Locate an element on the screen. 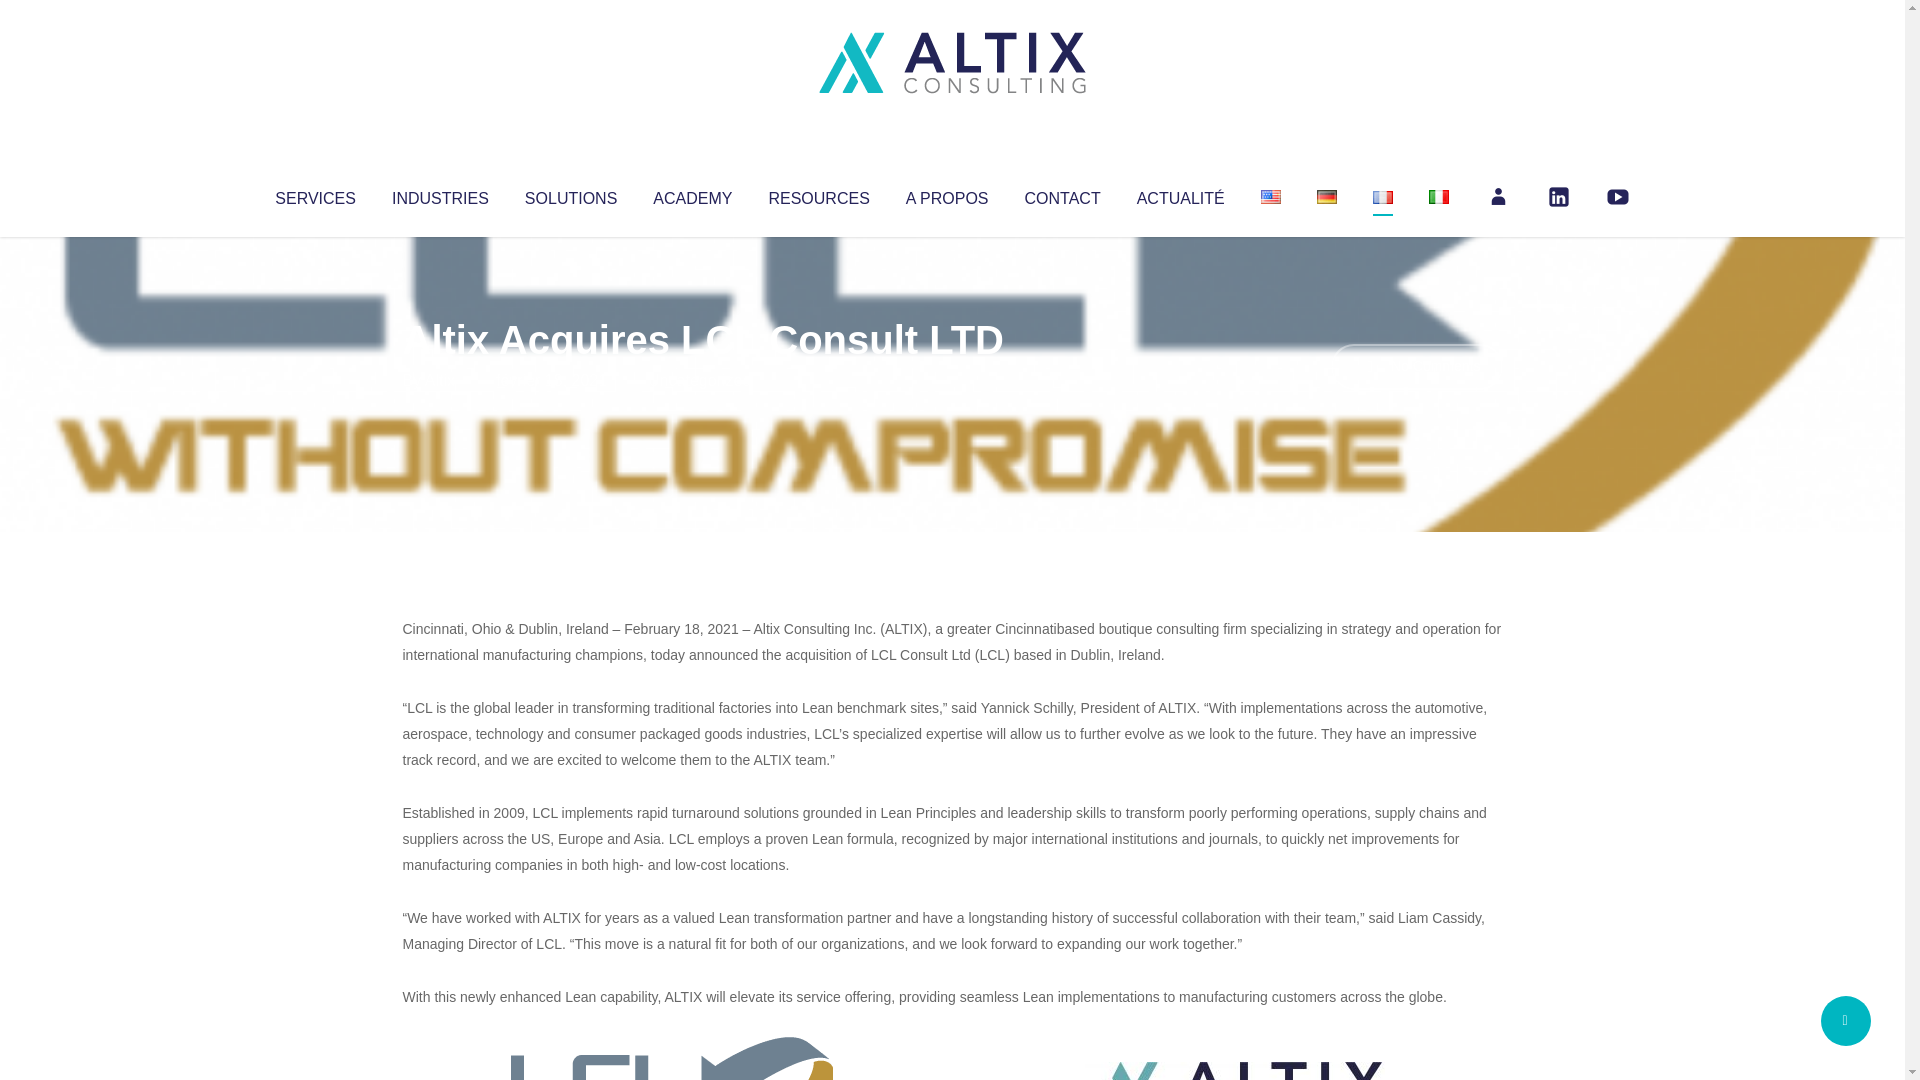 The image size is (1920, 1080). SERVICES is located at coordinates (314, 194).